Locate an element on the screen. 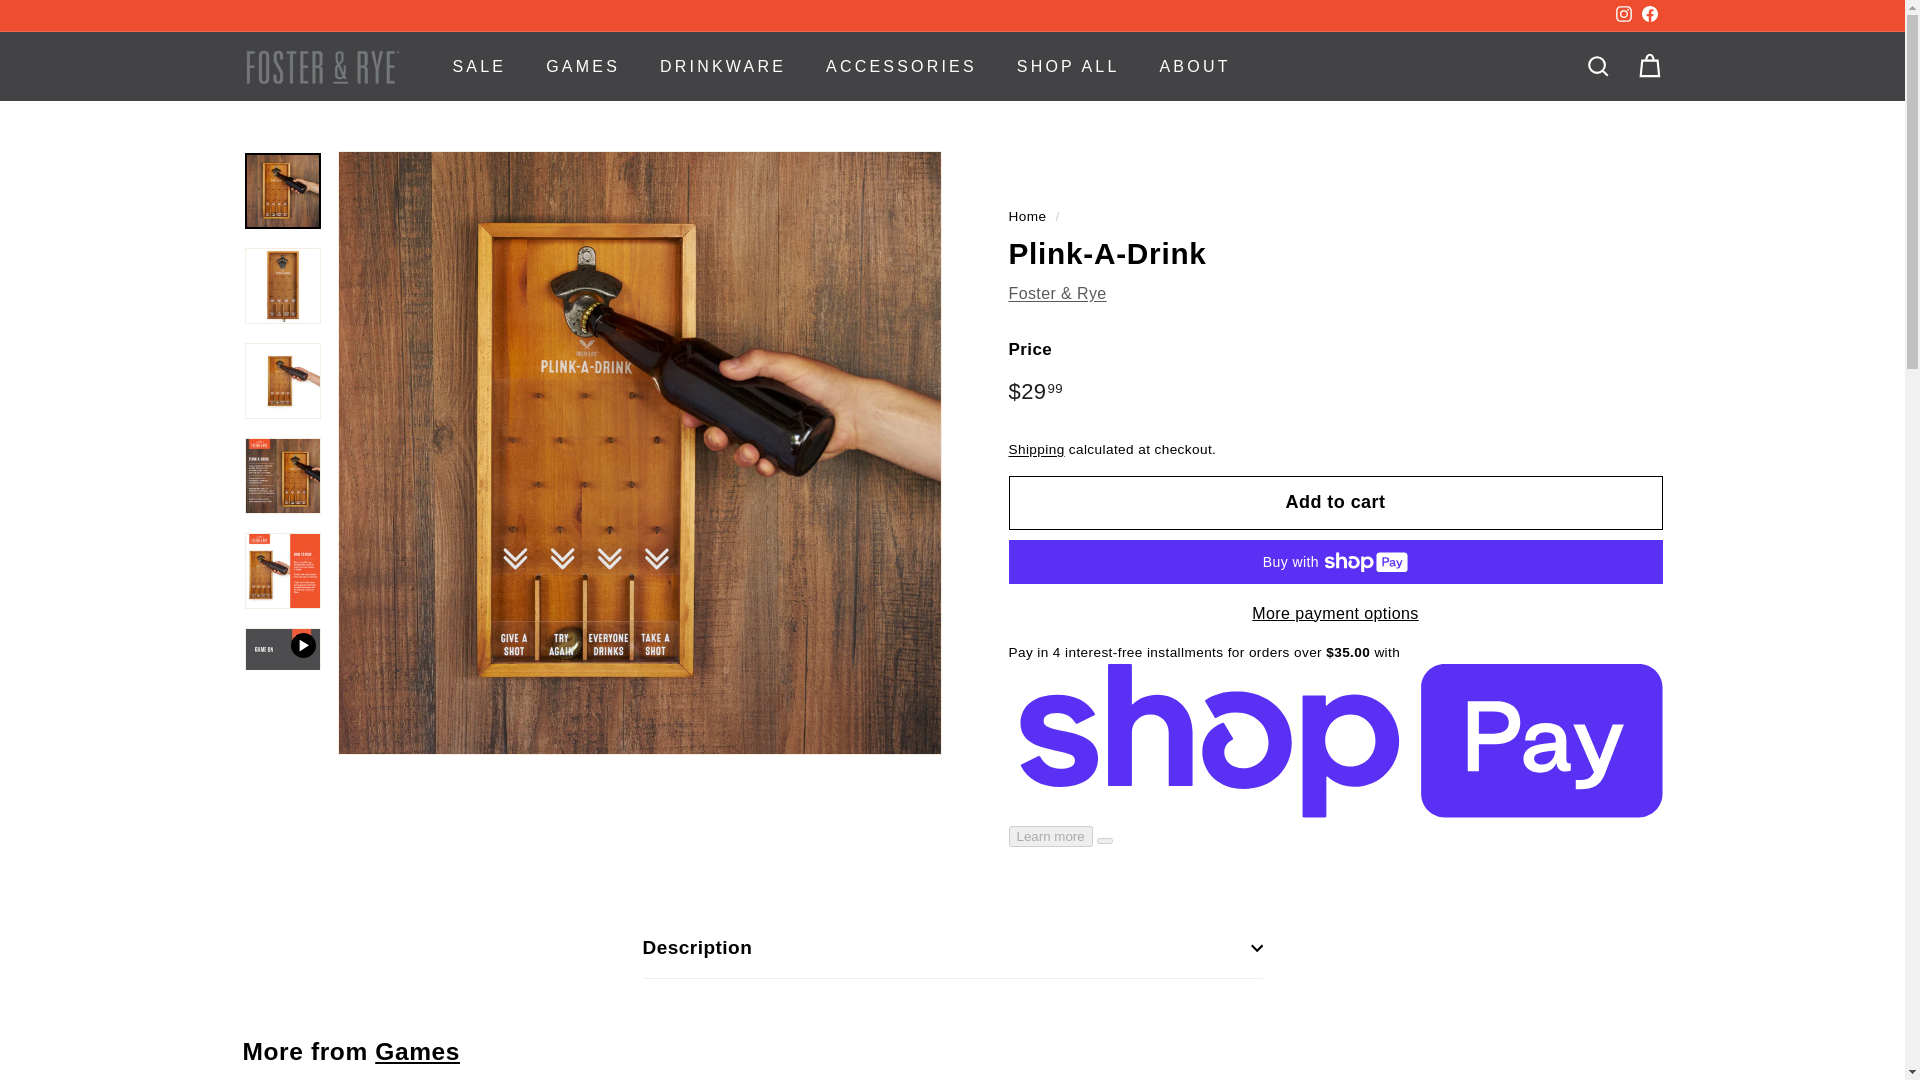 The width and height of the screenshot is (1920, 1080). instagram is located at coordinates (1624, 14).